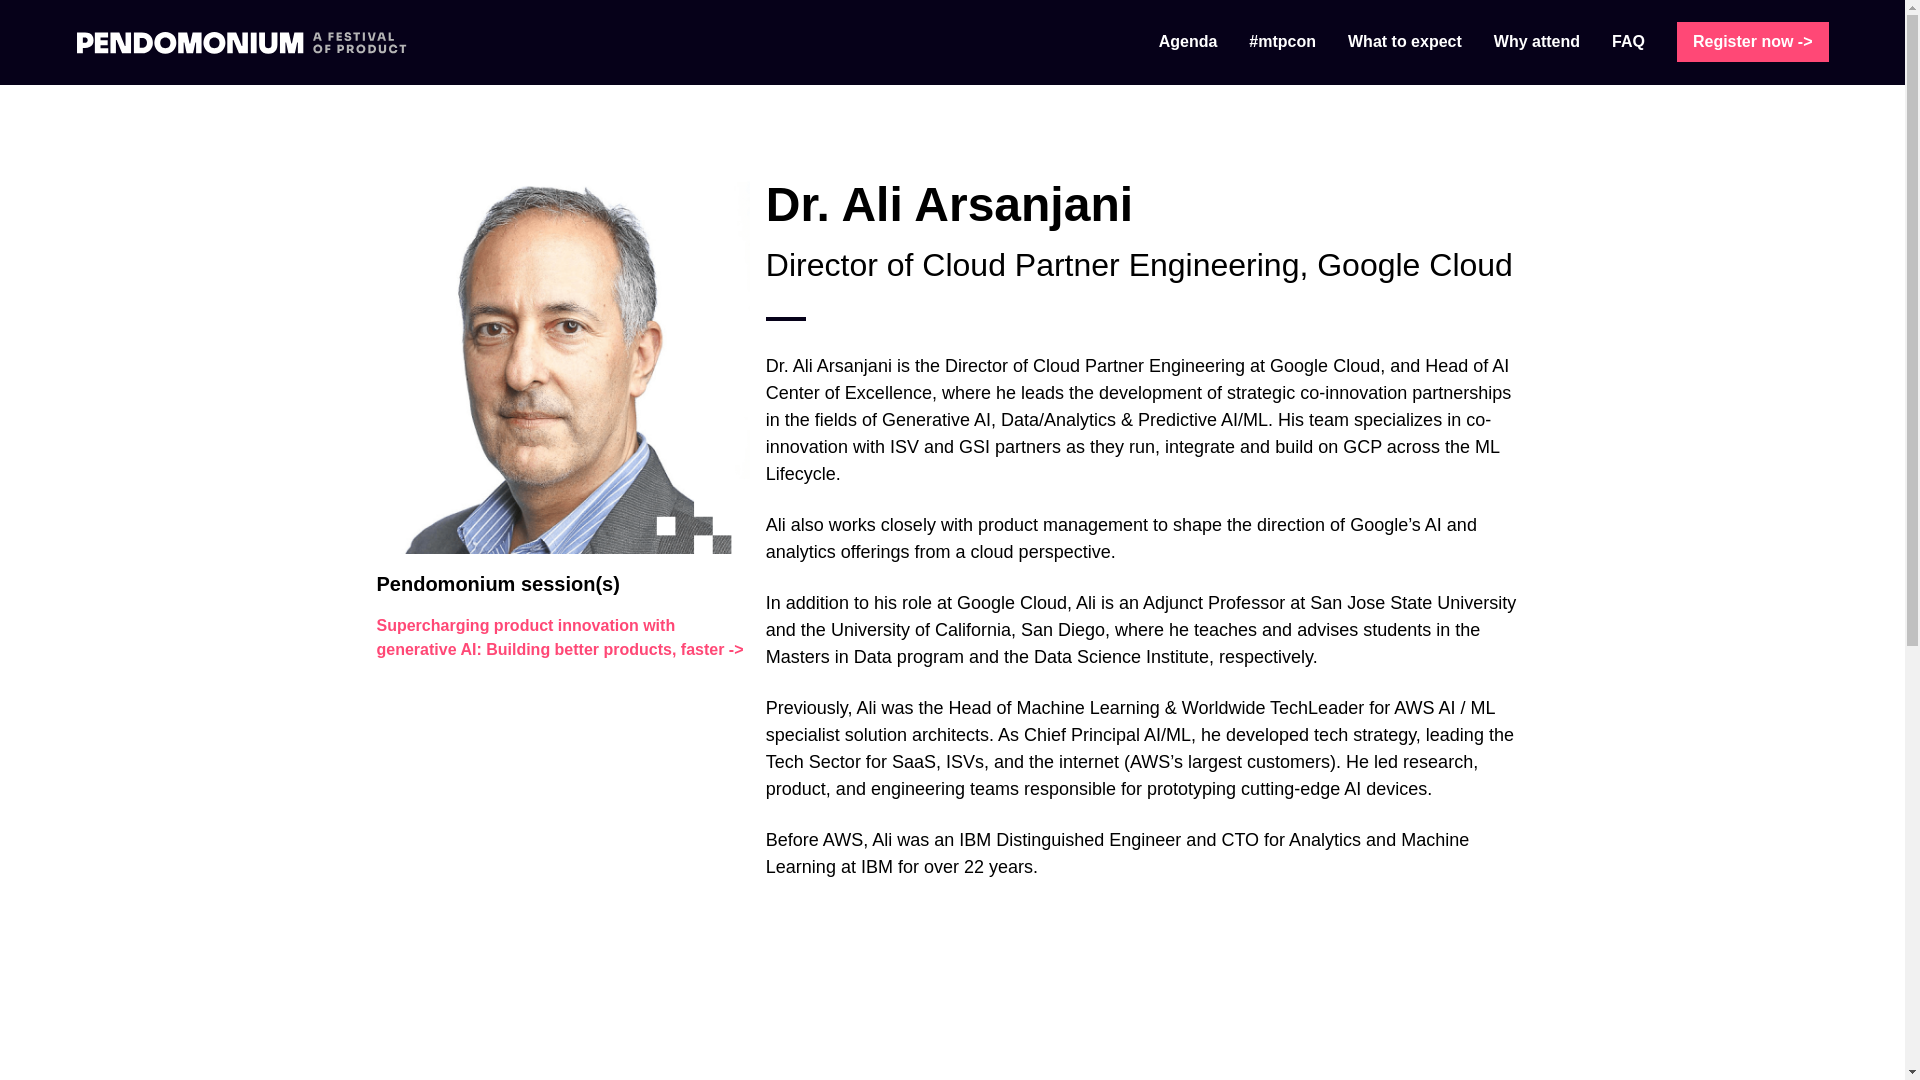 The height and width of the screenshot is (1080, 1920). I want to click on FAQ, so click(1628, 41).